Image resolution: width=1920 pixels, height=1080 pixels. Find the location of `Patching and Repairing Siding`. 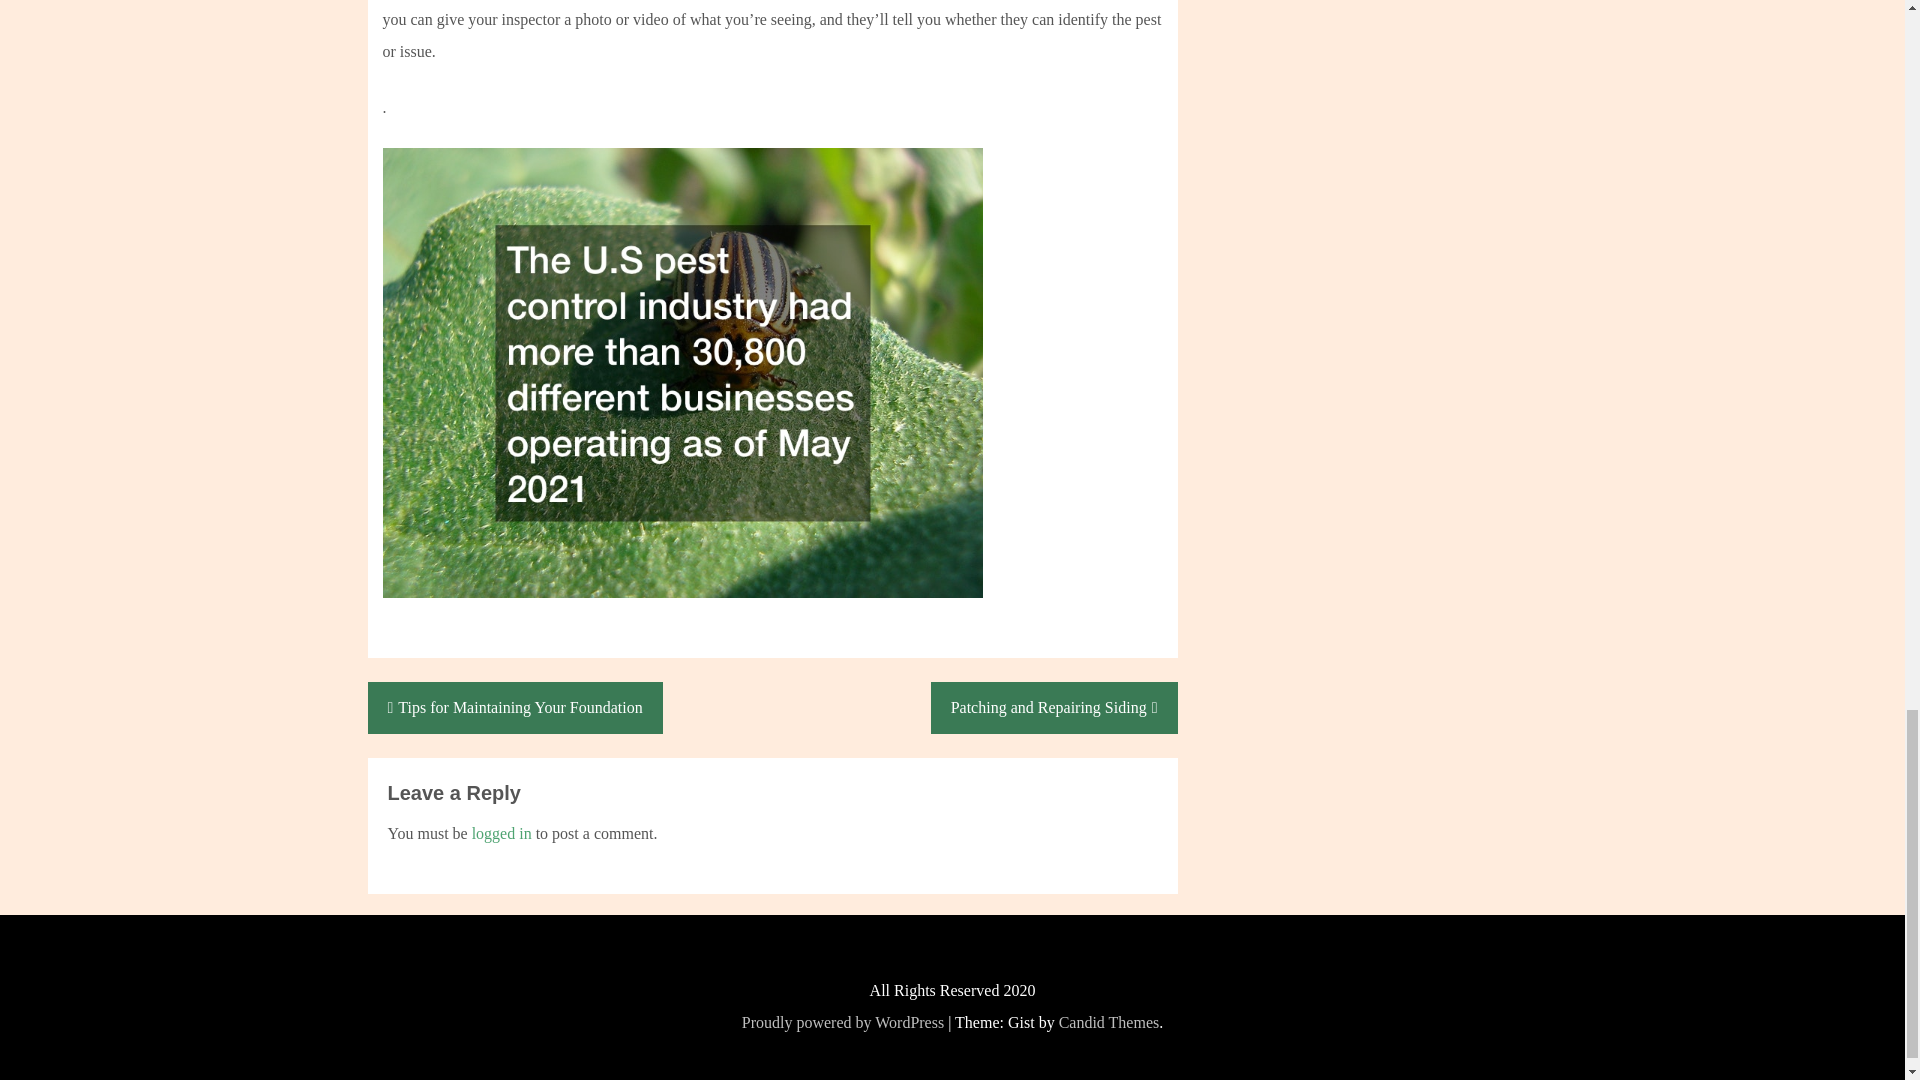

Patching and Repairing Siding is located at coordinates (1054, 708).